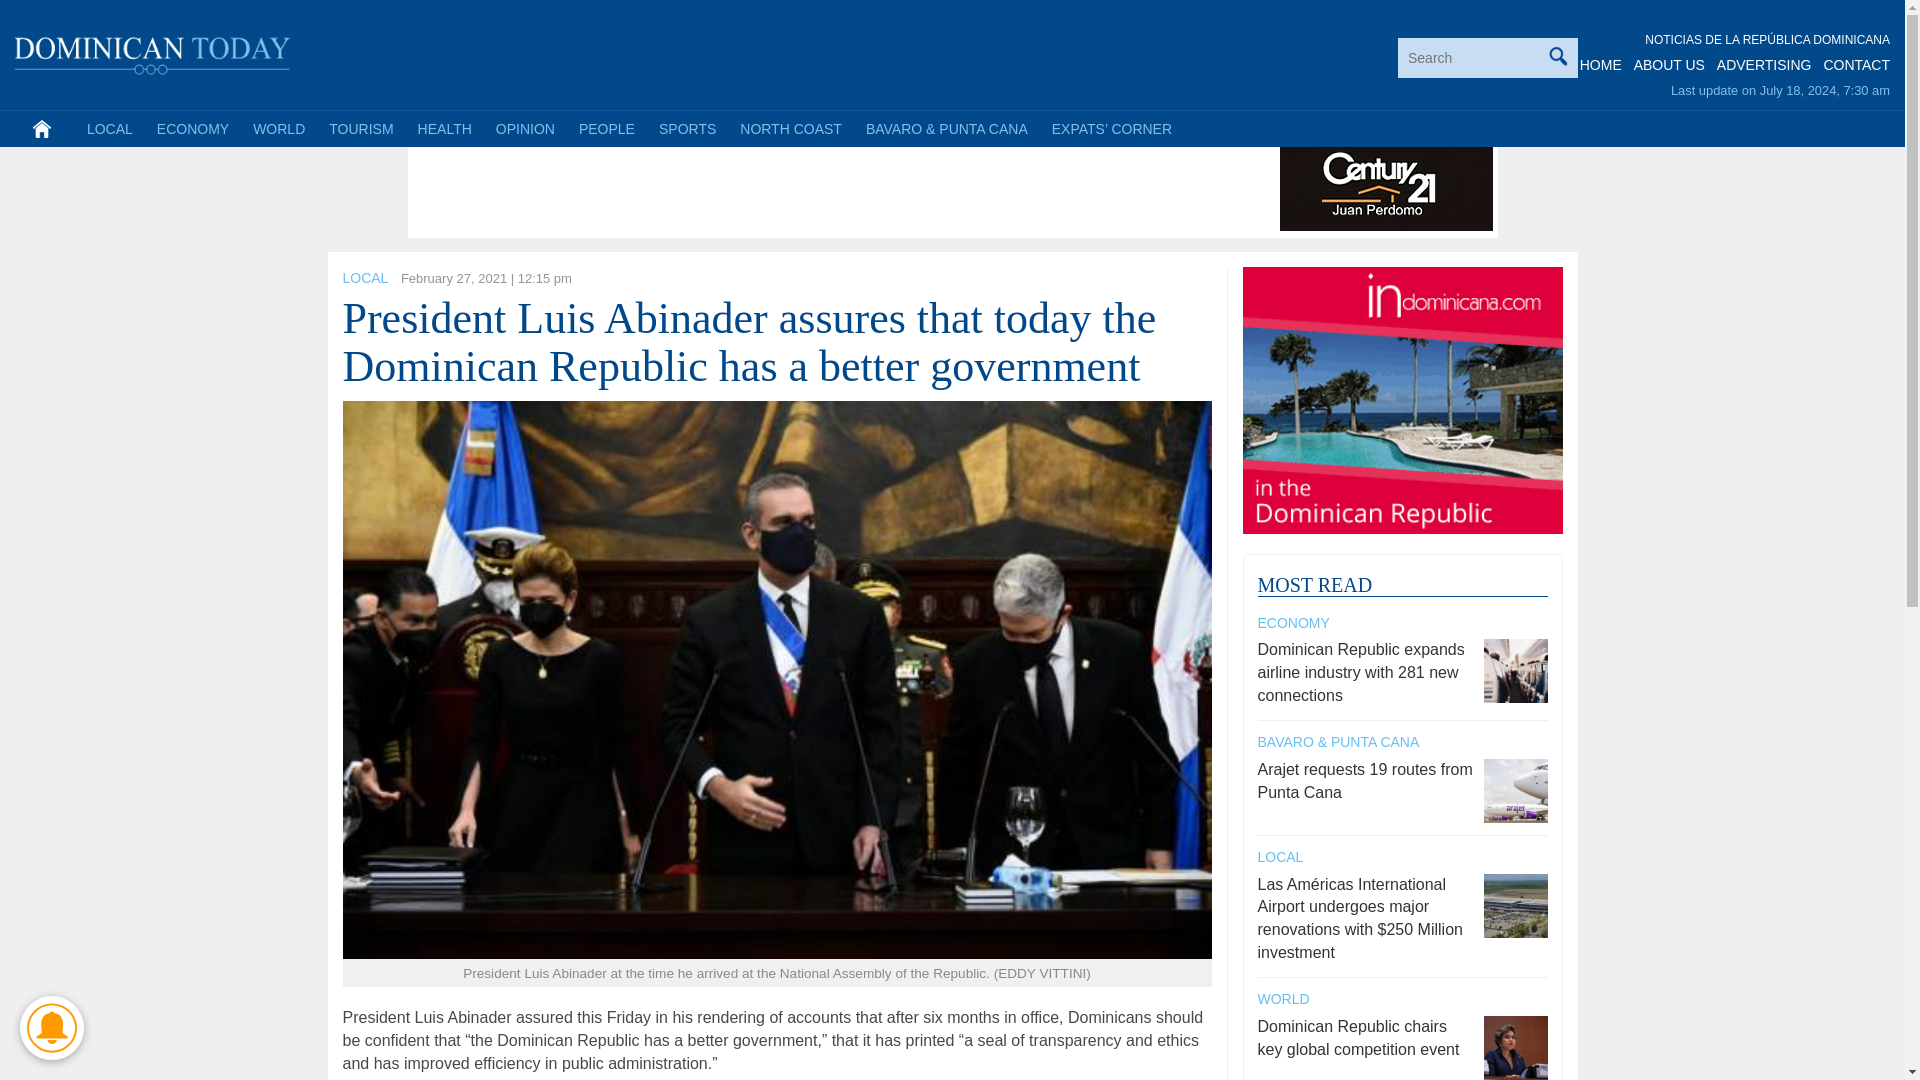 This screenshot has height=1080, width=1920. What do you see at coordinates (606, 128) in the screenshot?
I see `PEOPLE` at bounding box center [606, 128].